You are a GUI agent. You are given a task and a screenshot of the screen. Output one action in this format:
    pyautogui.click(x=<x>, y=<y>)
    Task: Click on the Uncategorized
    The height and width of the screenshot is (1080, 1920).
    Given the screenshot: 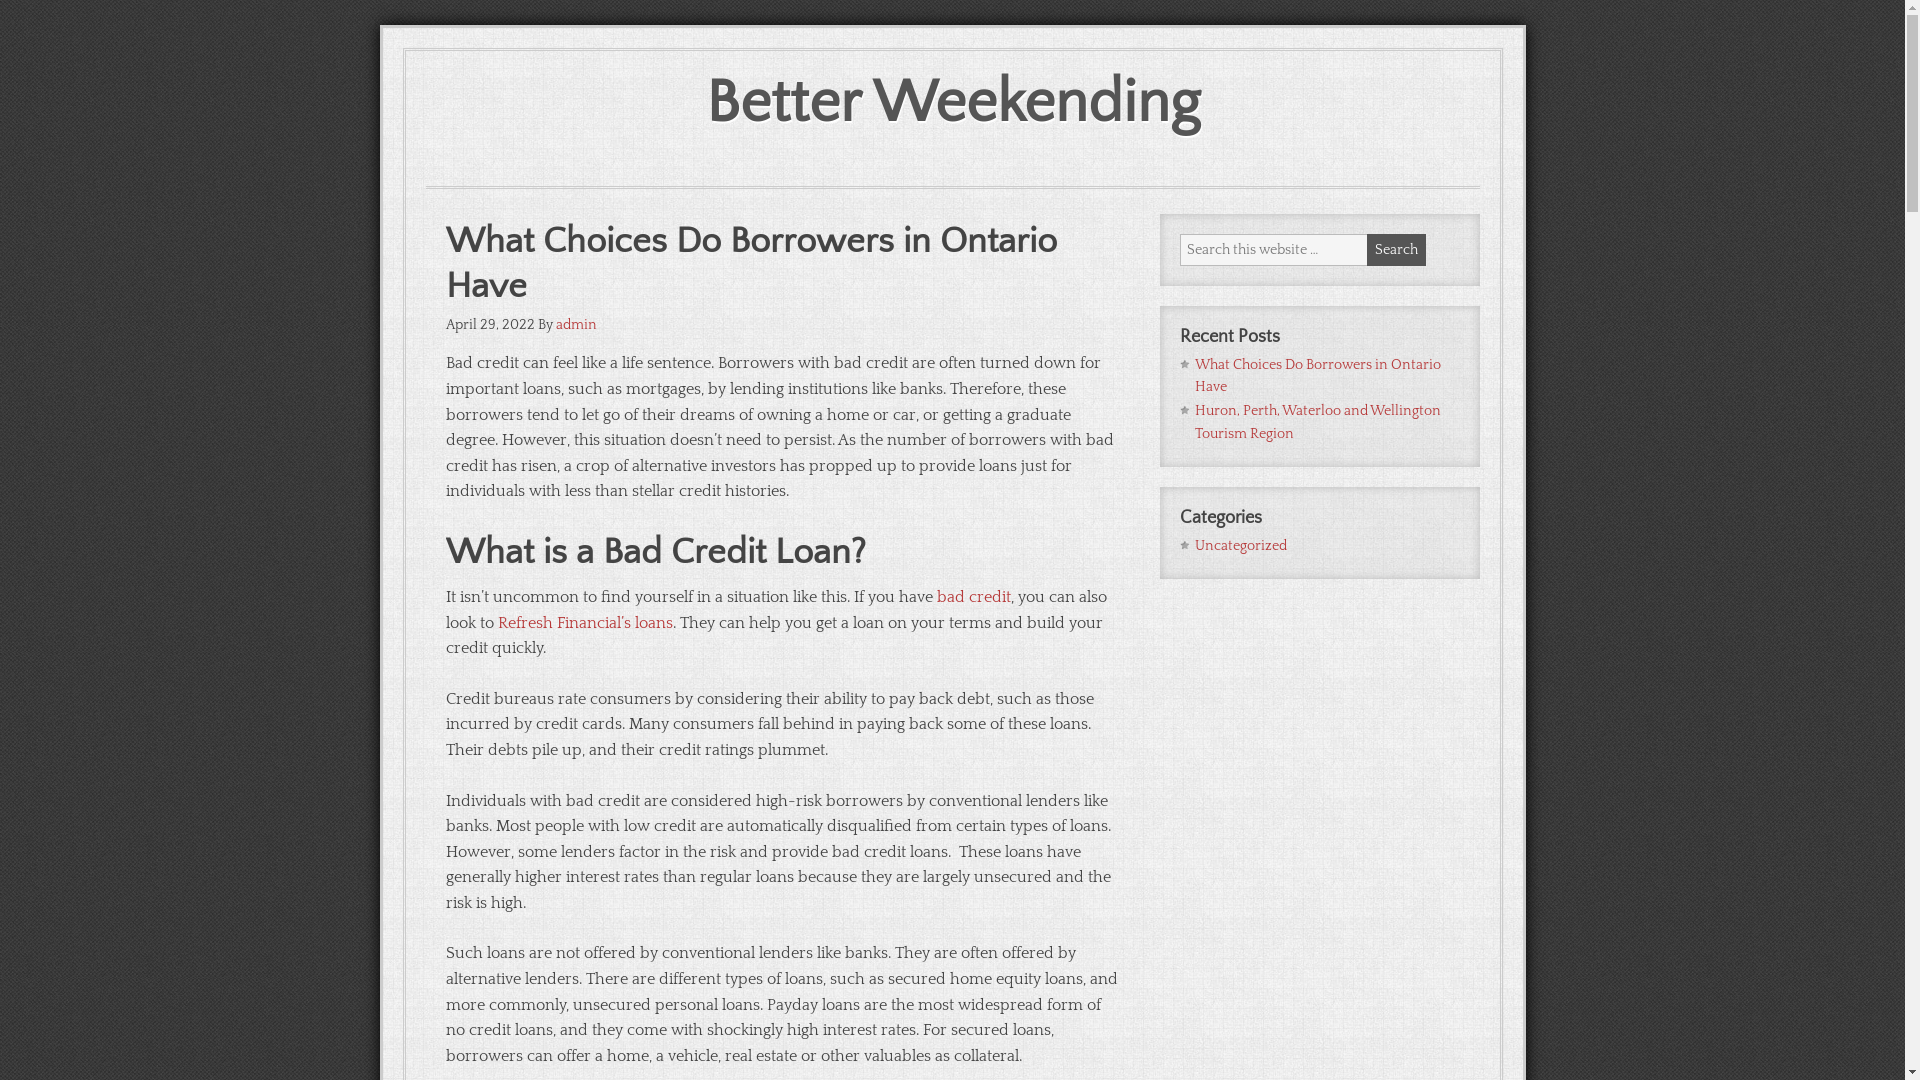 What is the action you would take?
    pyautogui.click(x=1240, y=546)
    